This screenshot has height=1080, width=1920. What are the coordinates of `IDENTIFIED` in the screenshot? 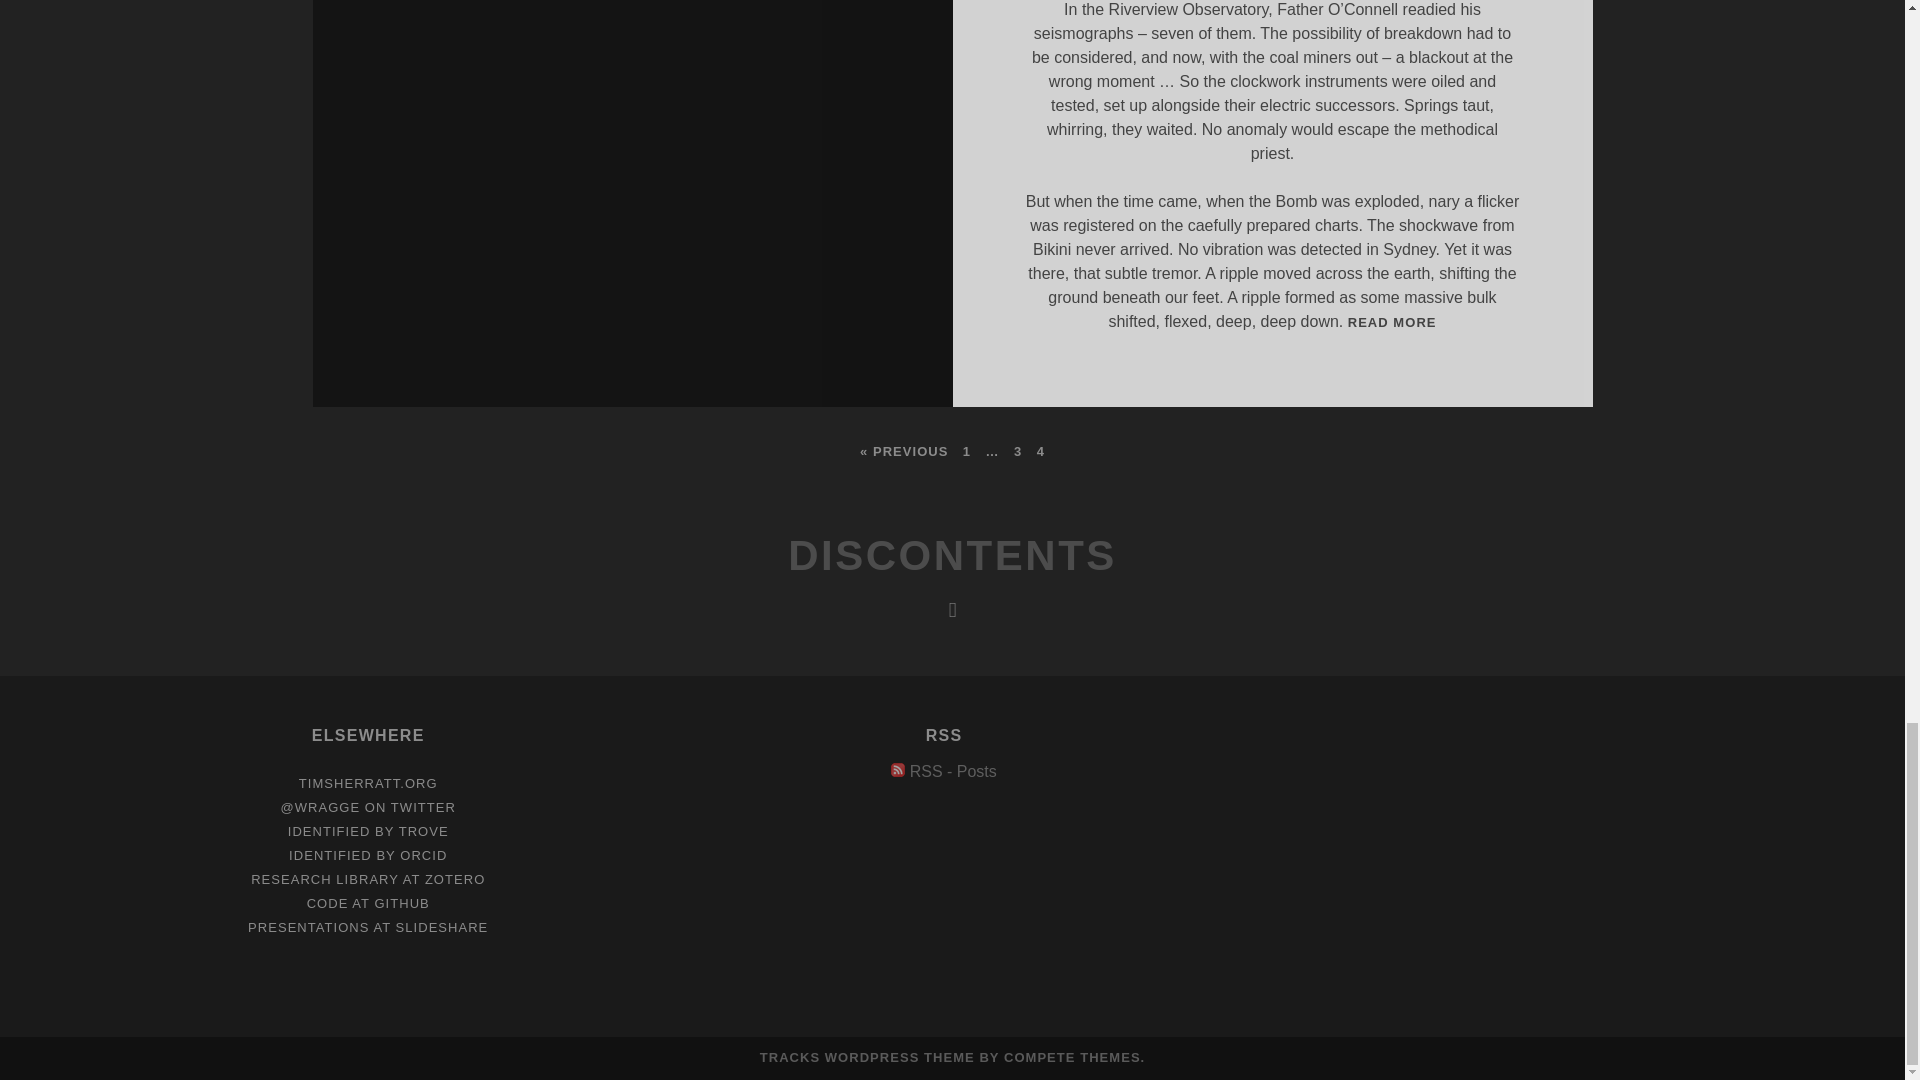 It's located at (1392, 322).